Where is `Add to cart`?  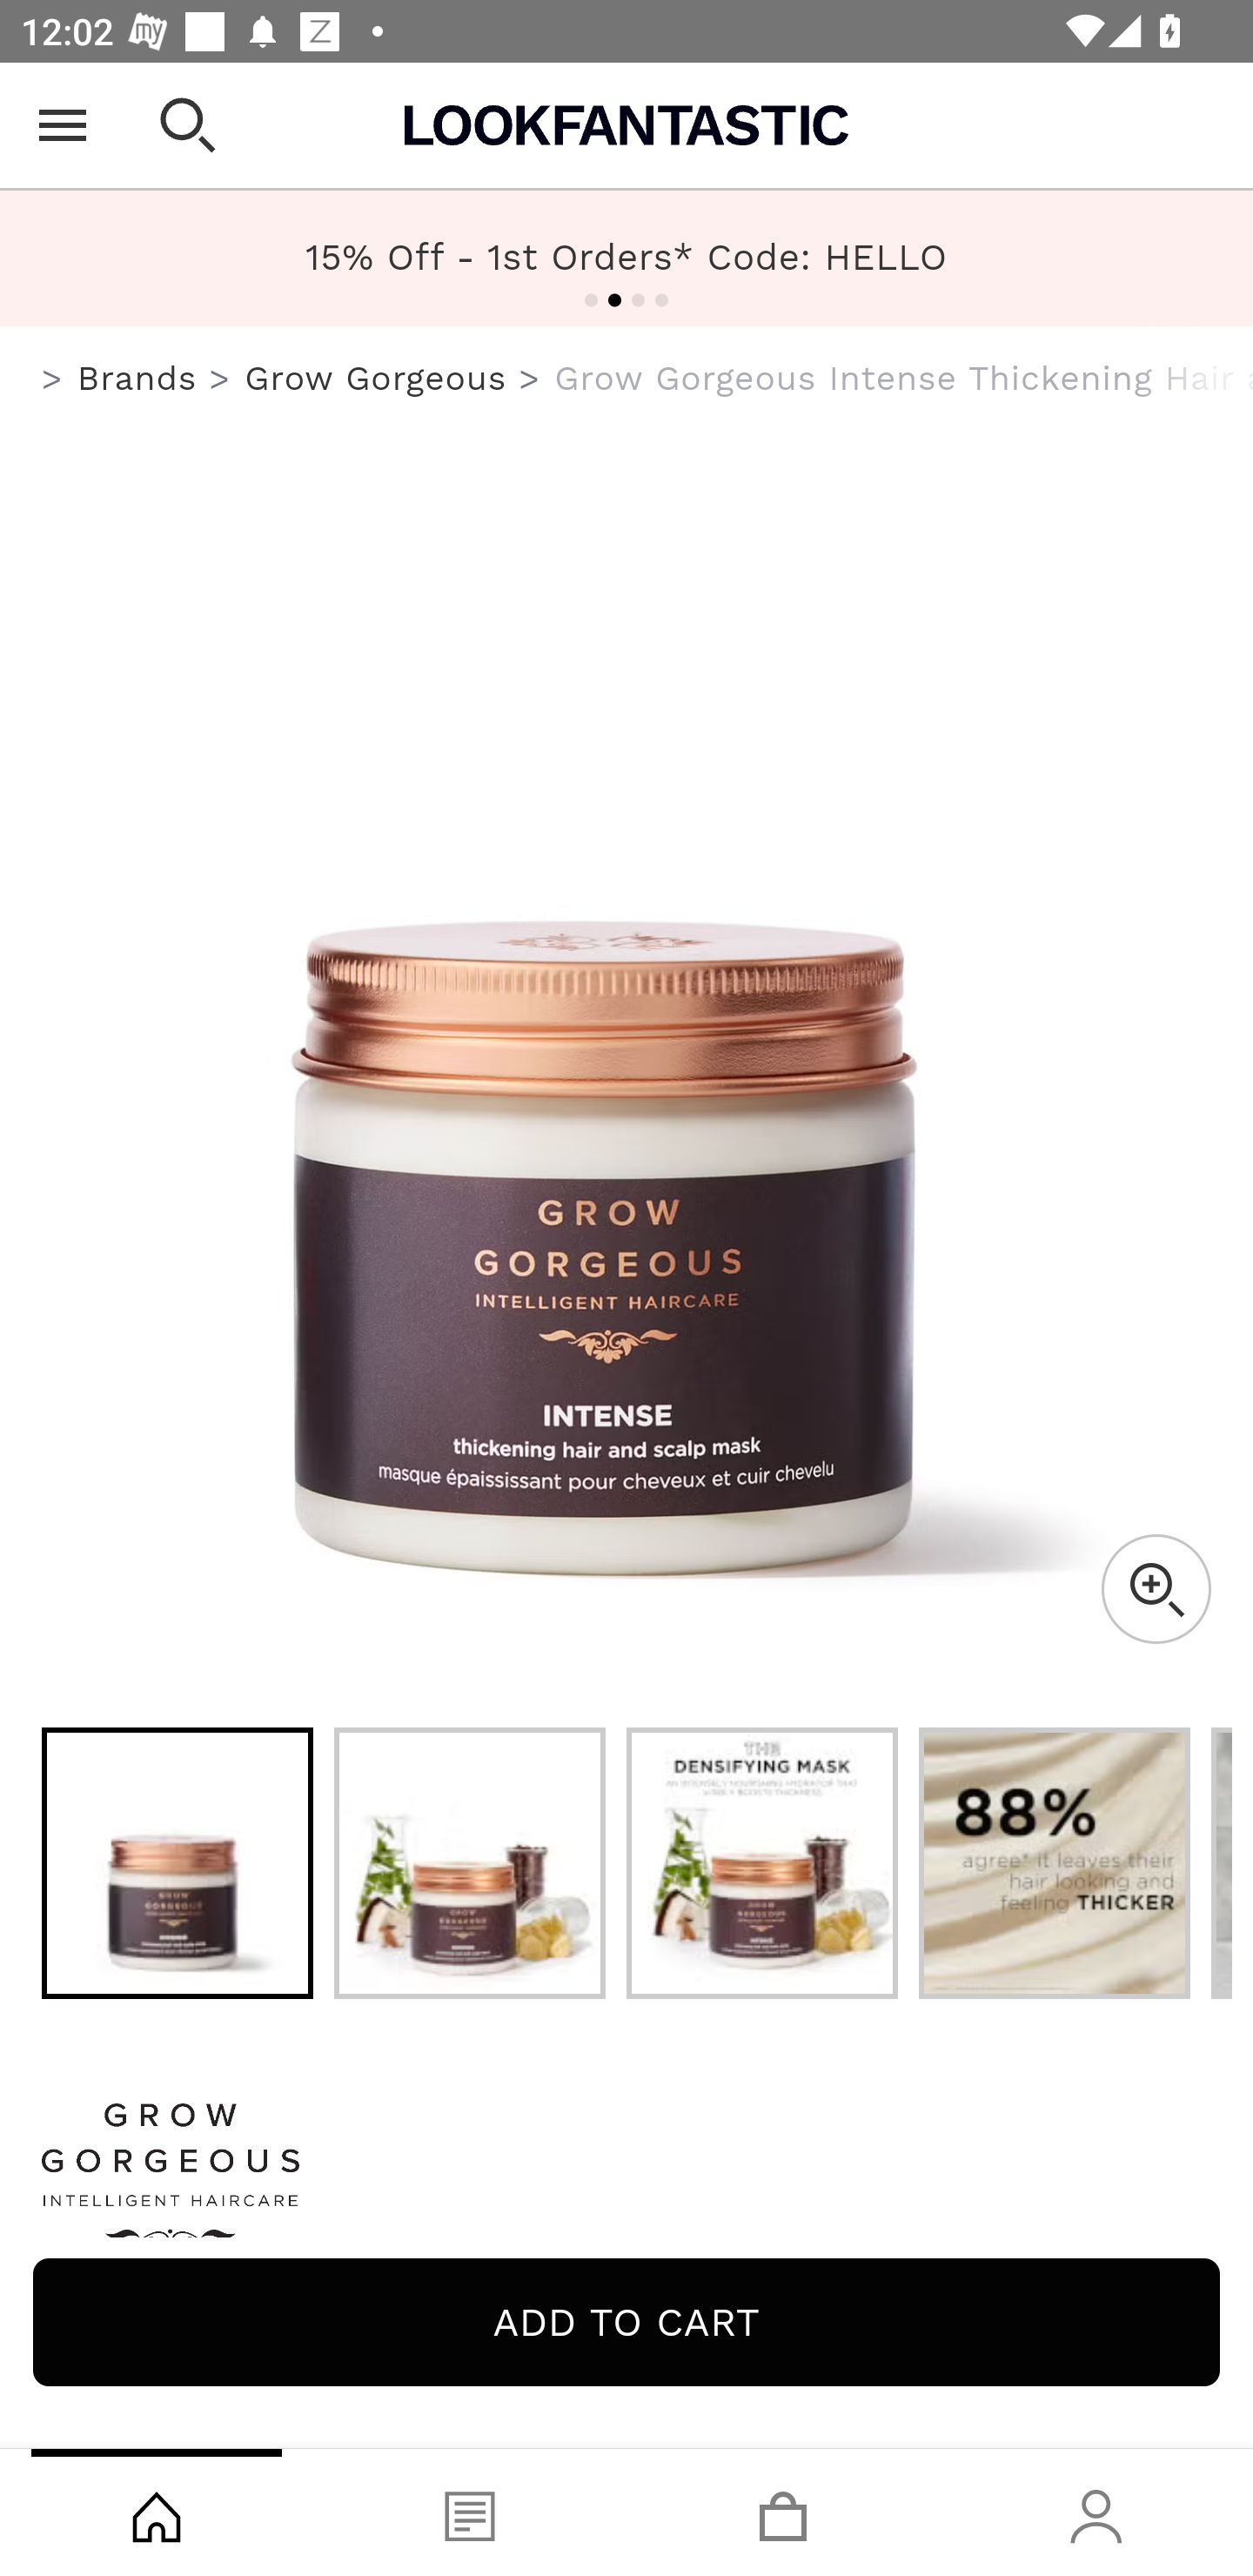 Add to cart is located at coordinates (626, 2322).